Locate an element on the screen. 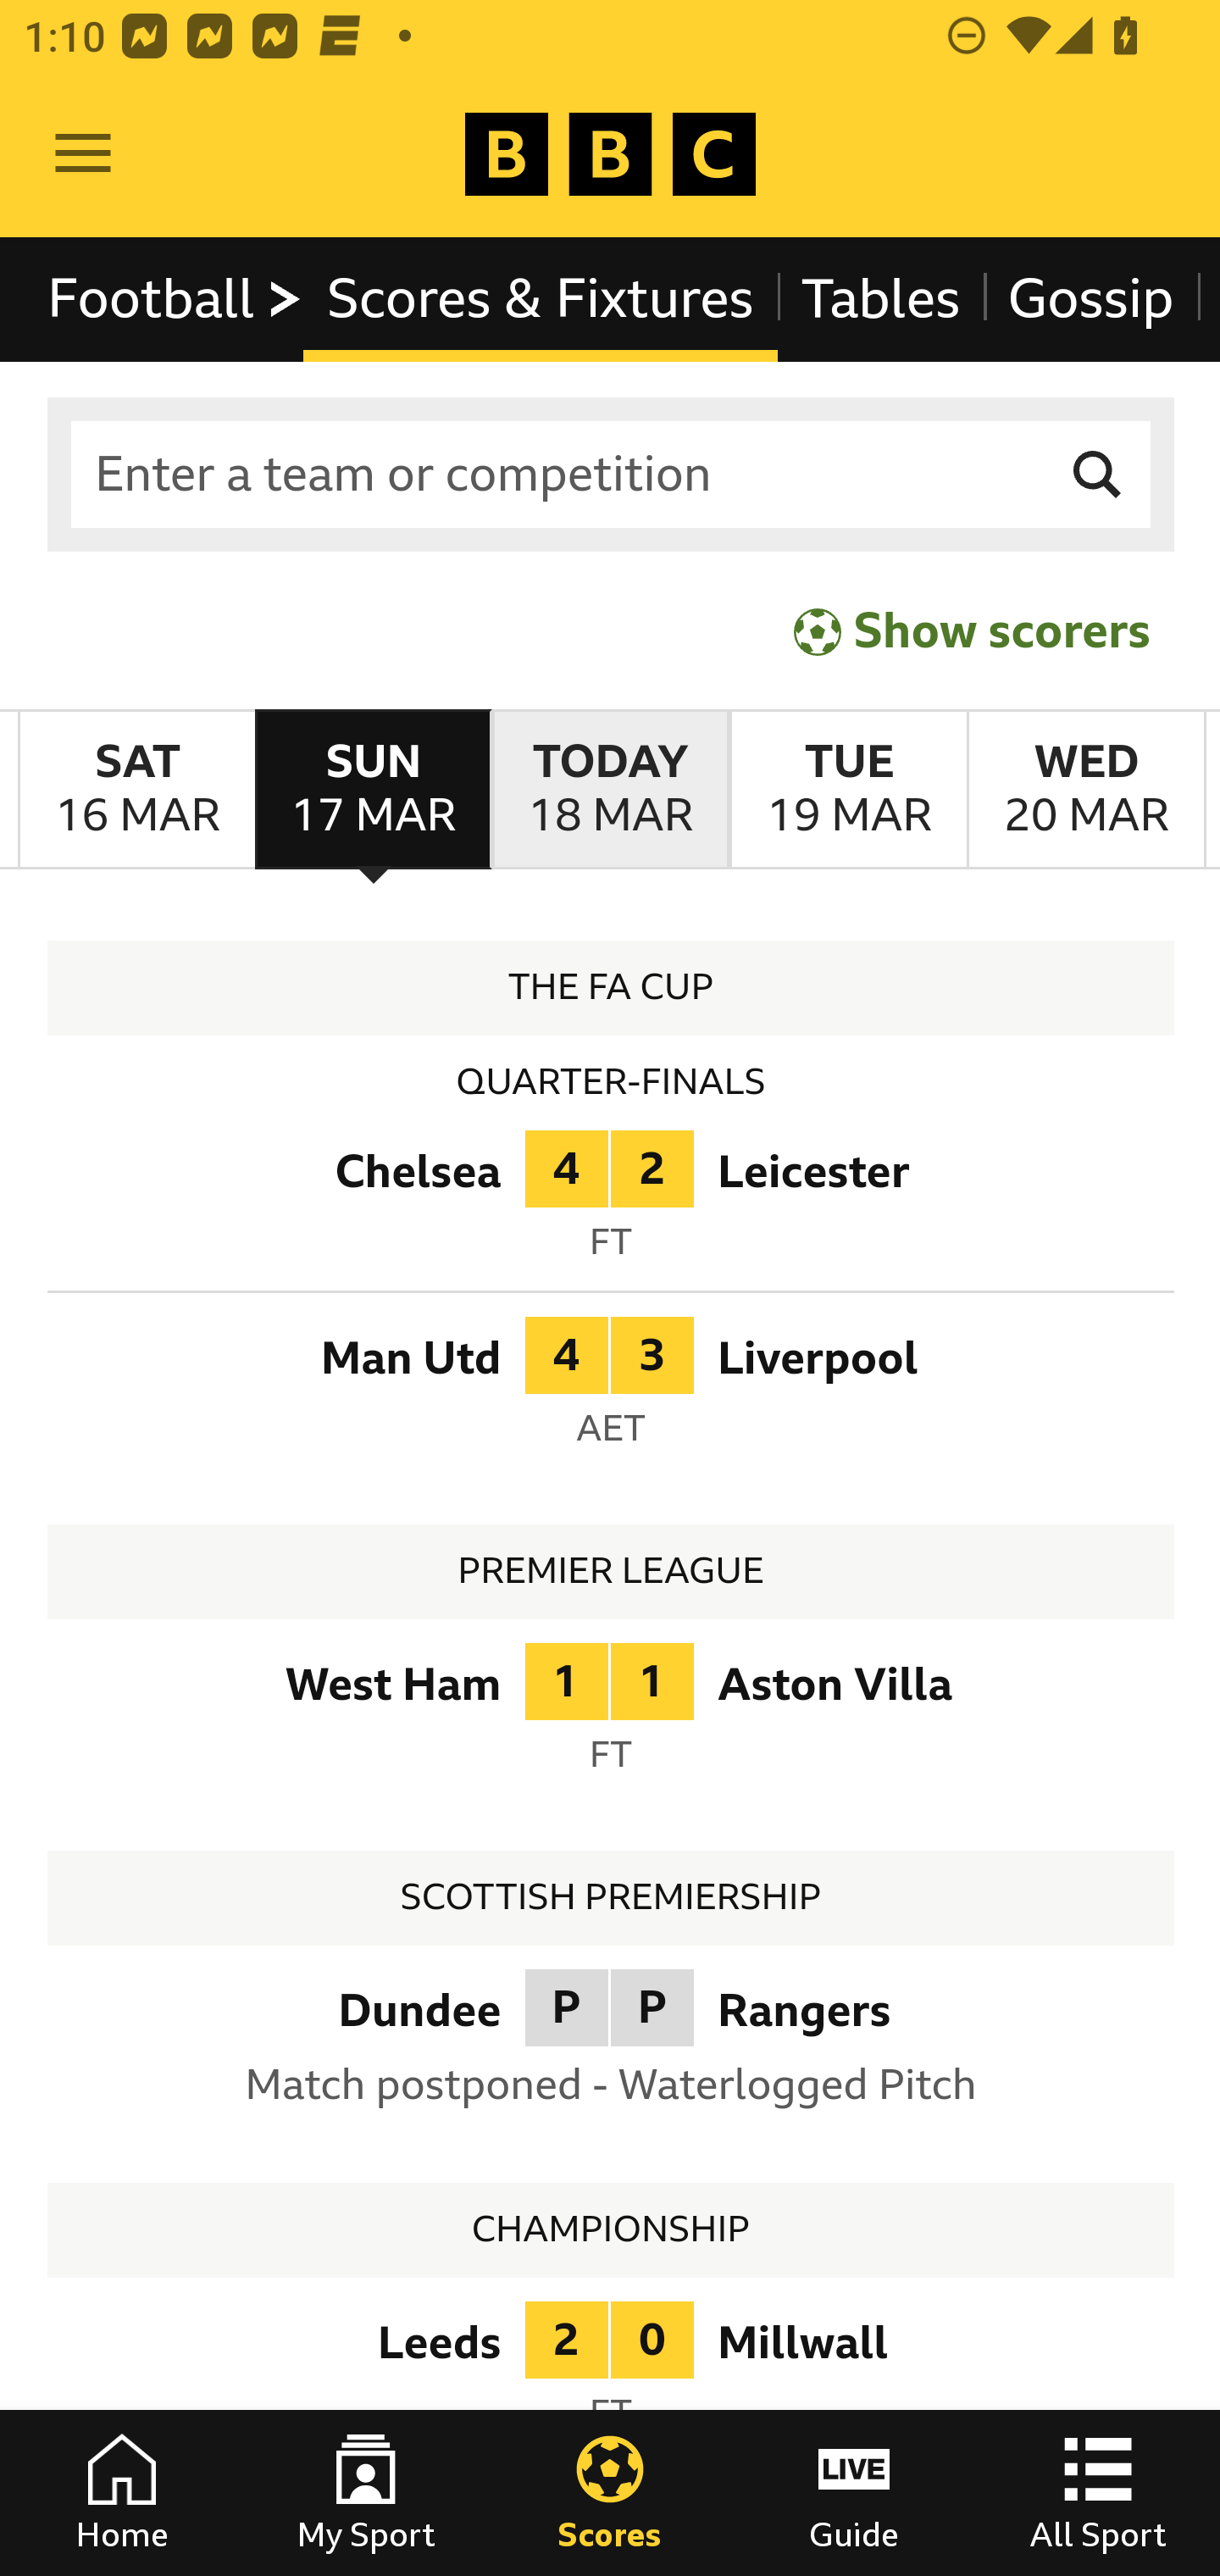 The image size is (1220, 2576). Show scorers is located at coordinates (972, 630).